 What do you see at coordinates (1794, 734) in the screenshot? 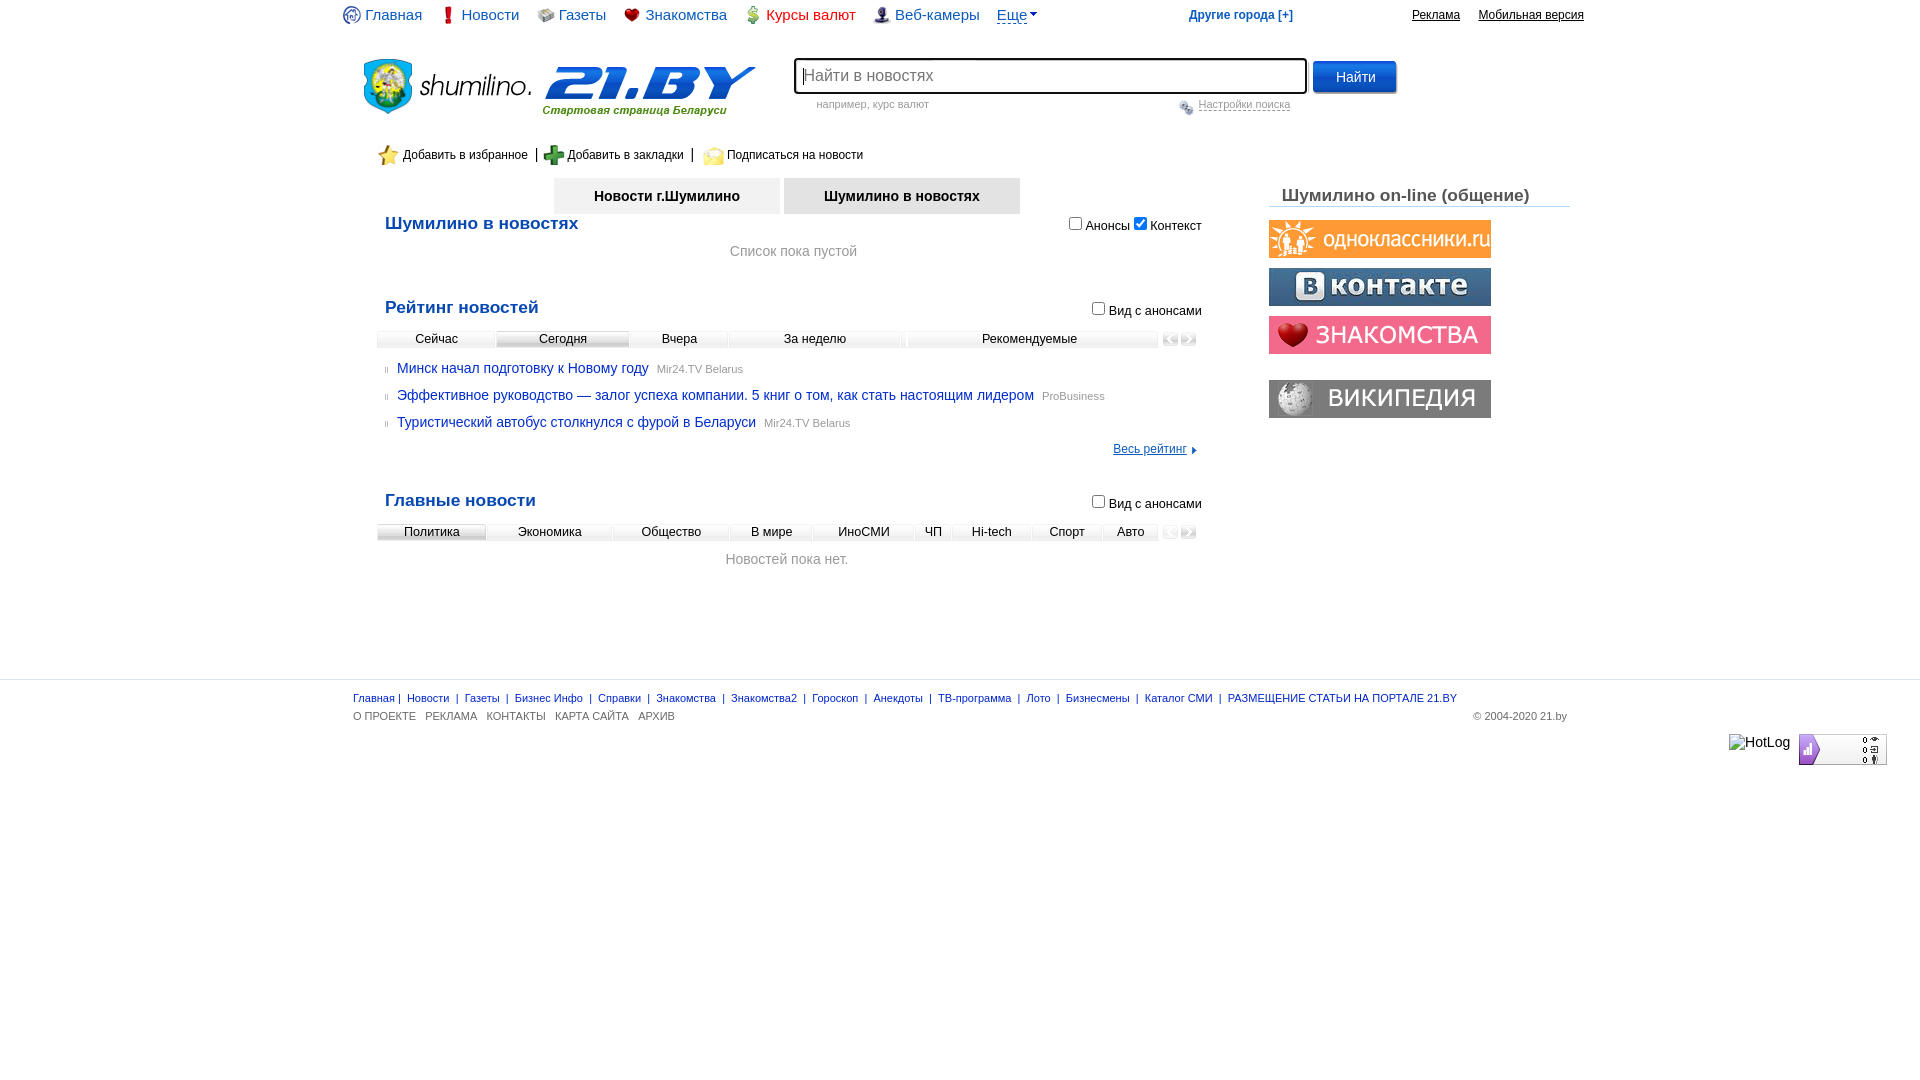
I see `LiveInternet` at bounding box center [1794, 734].